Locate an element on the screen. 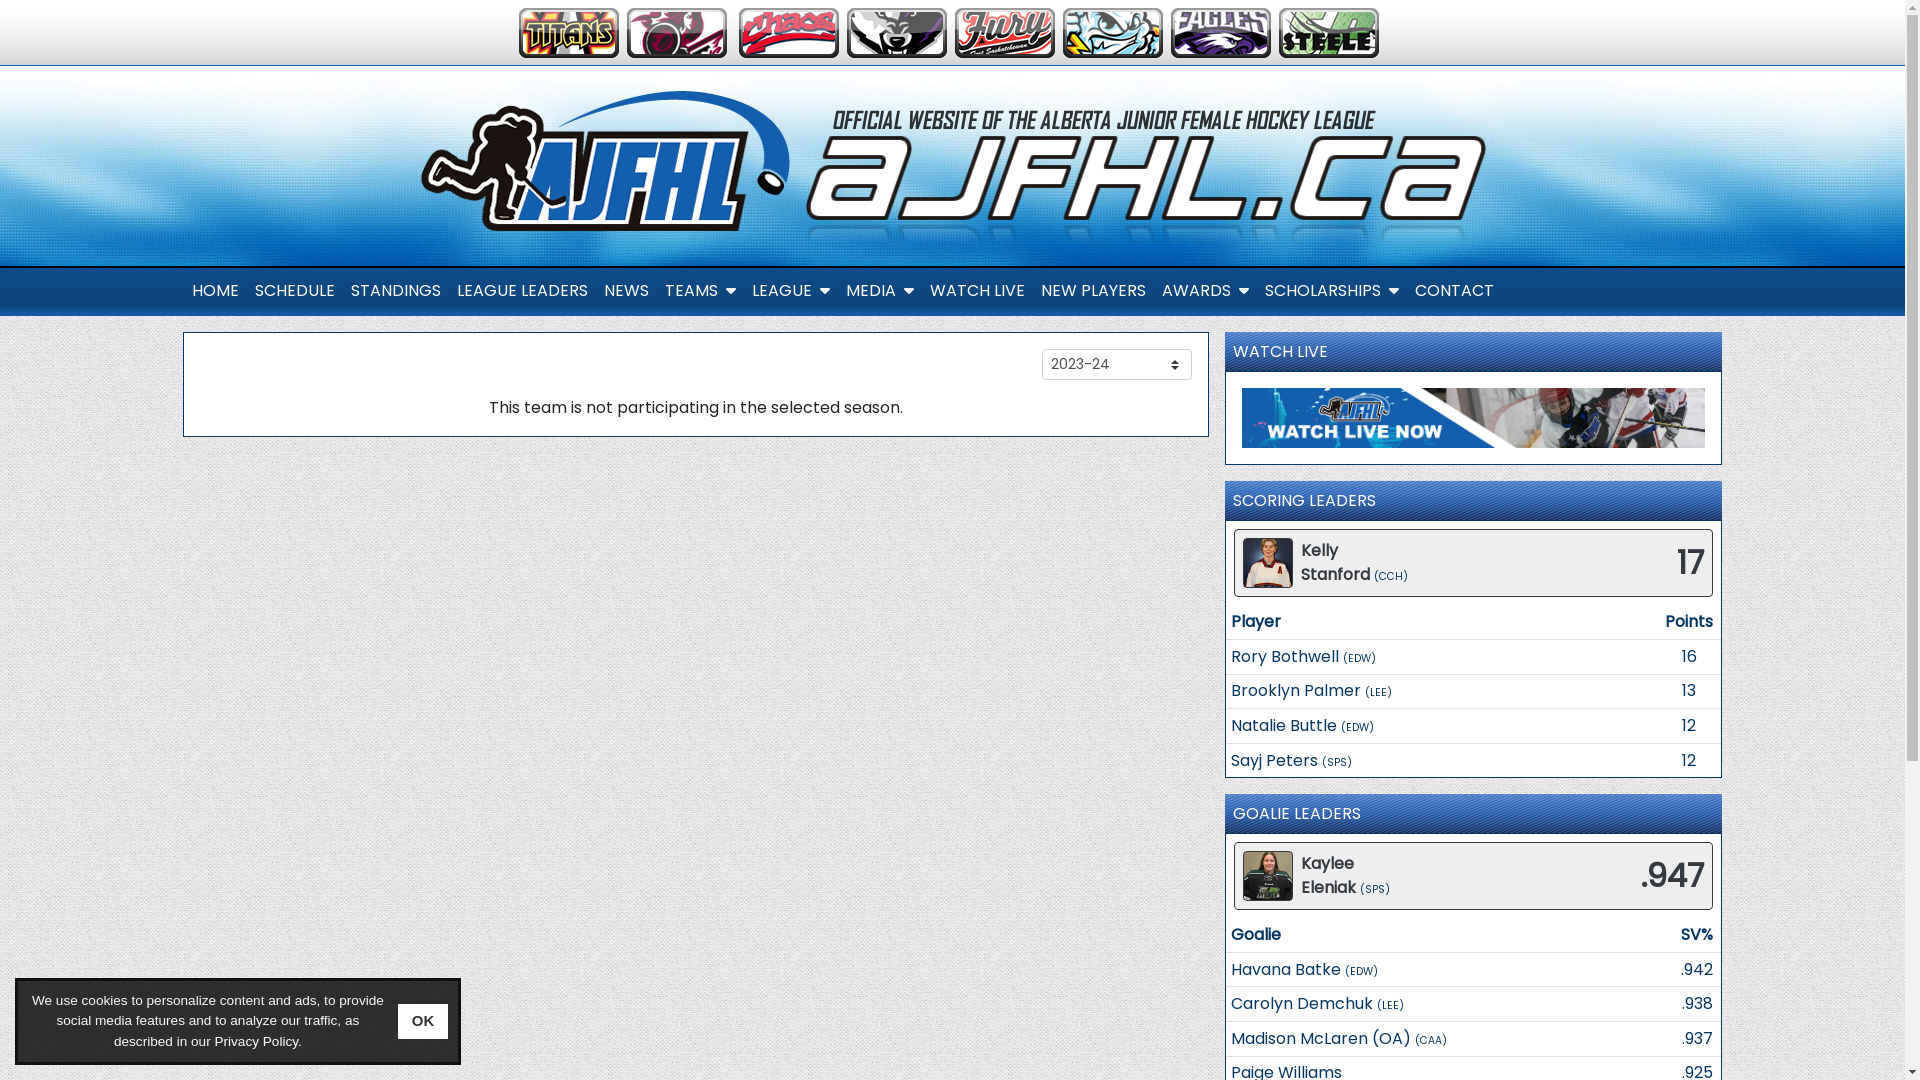 The width and height of the screenshot is (1920, 1080). Havana Batke is located at coordinates (1286, 970).